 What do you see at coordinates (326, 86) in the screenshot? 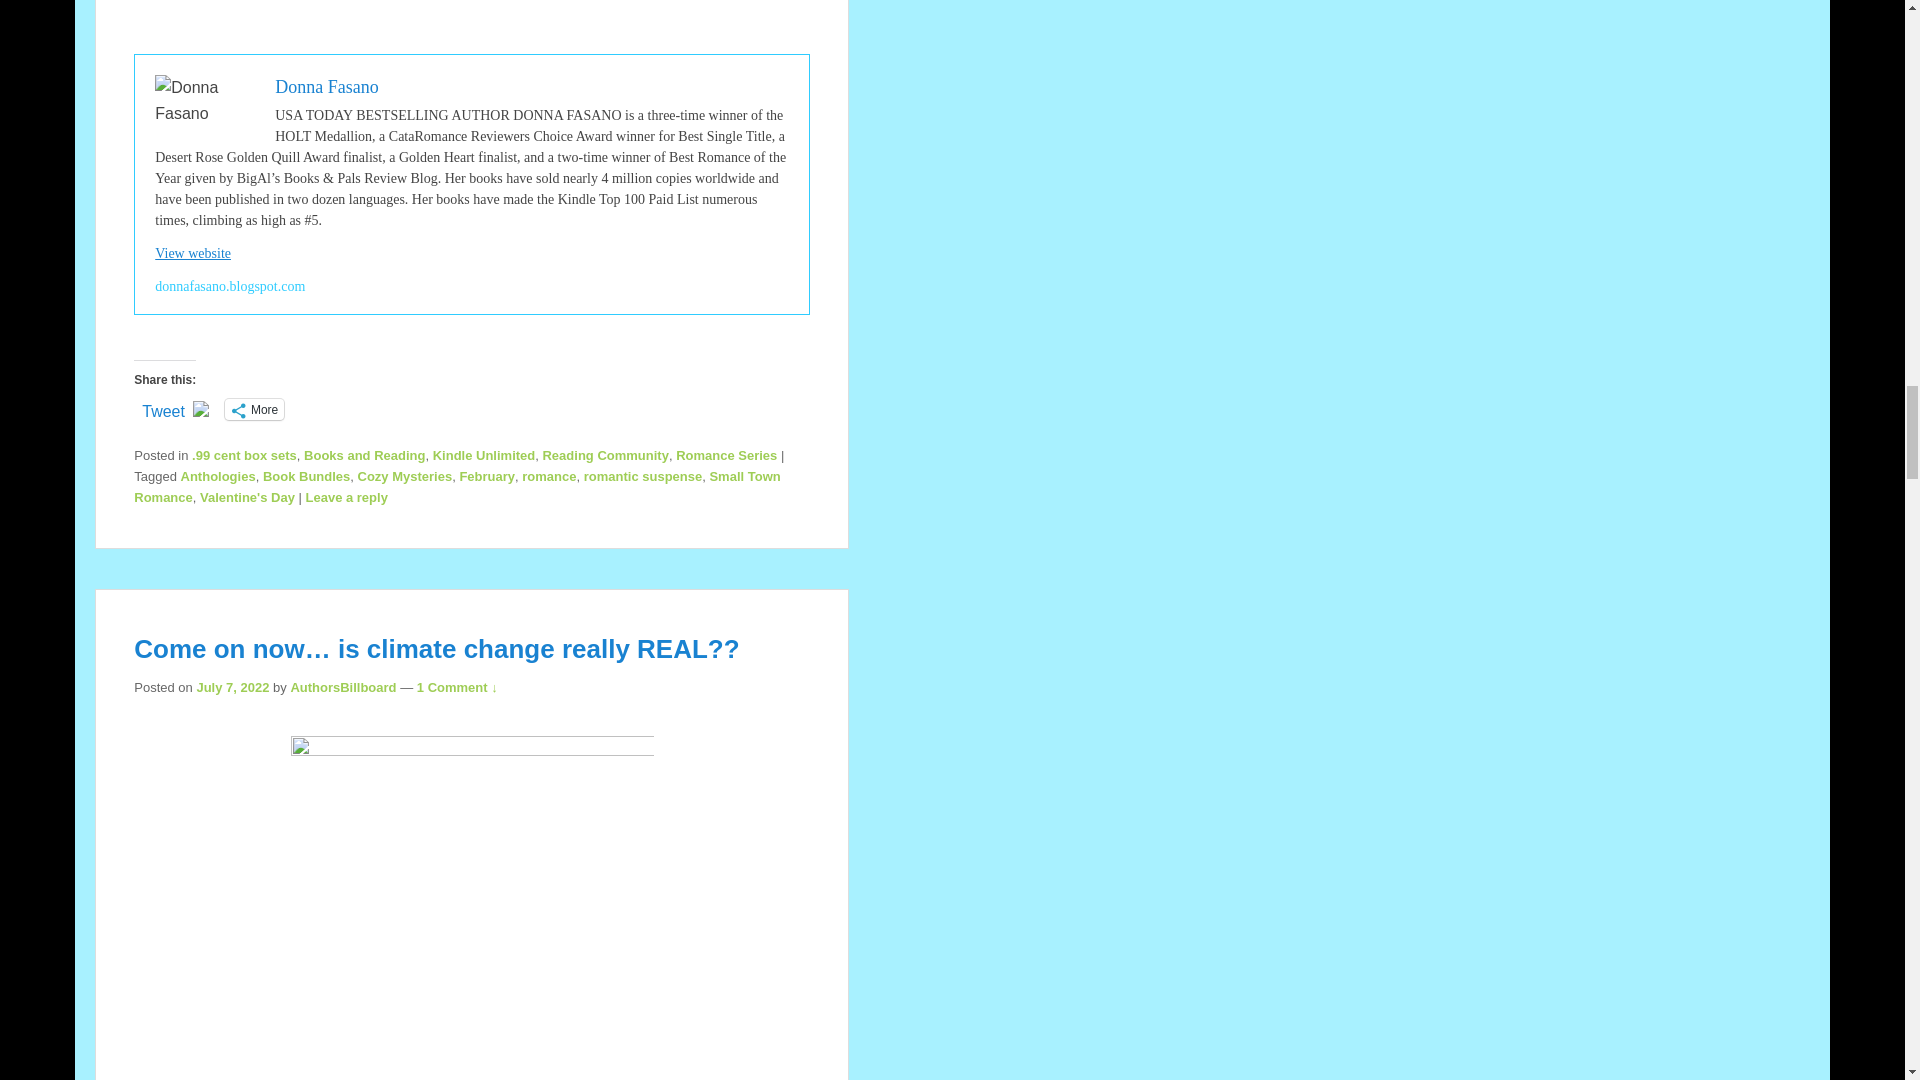
I see `Donna Fasano` at bounding box center [326, 86].